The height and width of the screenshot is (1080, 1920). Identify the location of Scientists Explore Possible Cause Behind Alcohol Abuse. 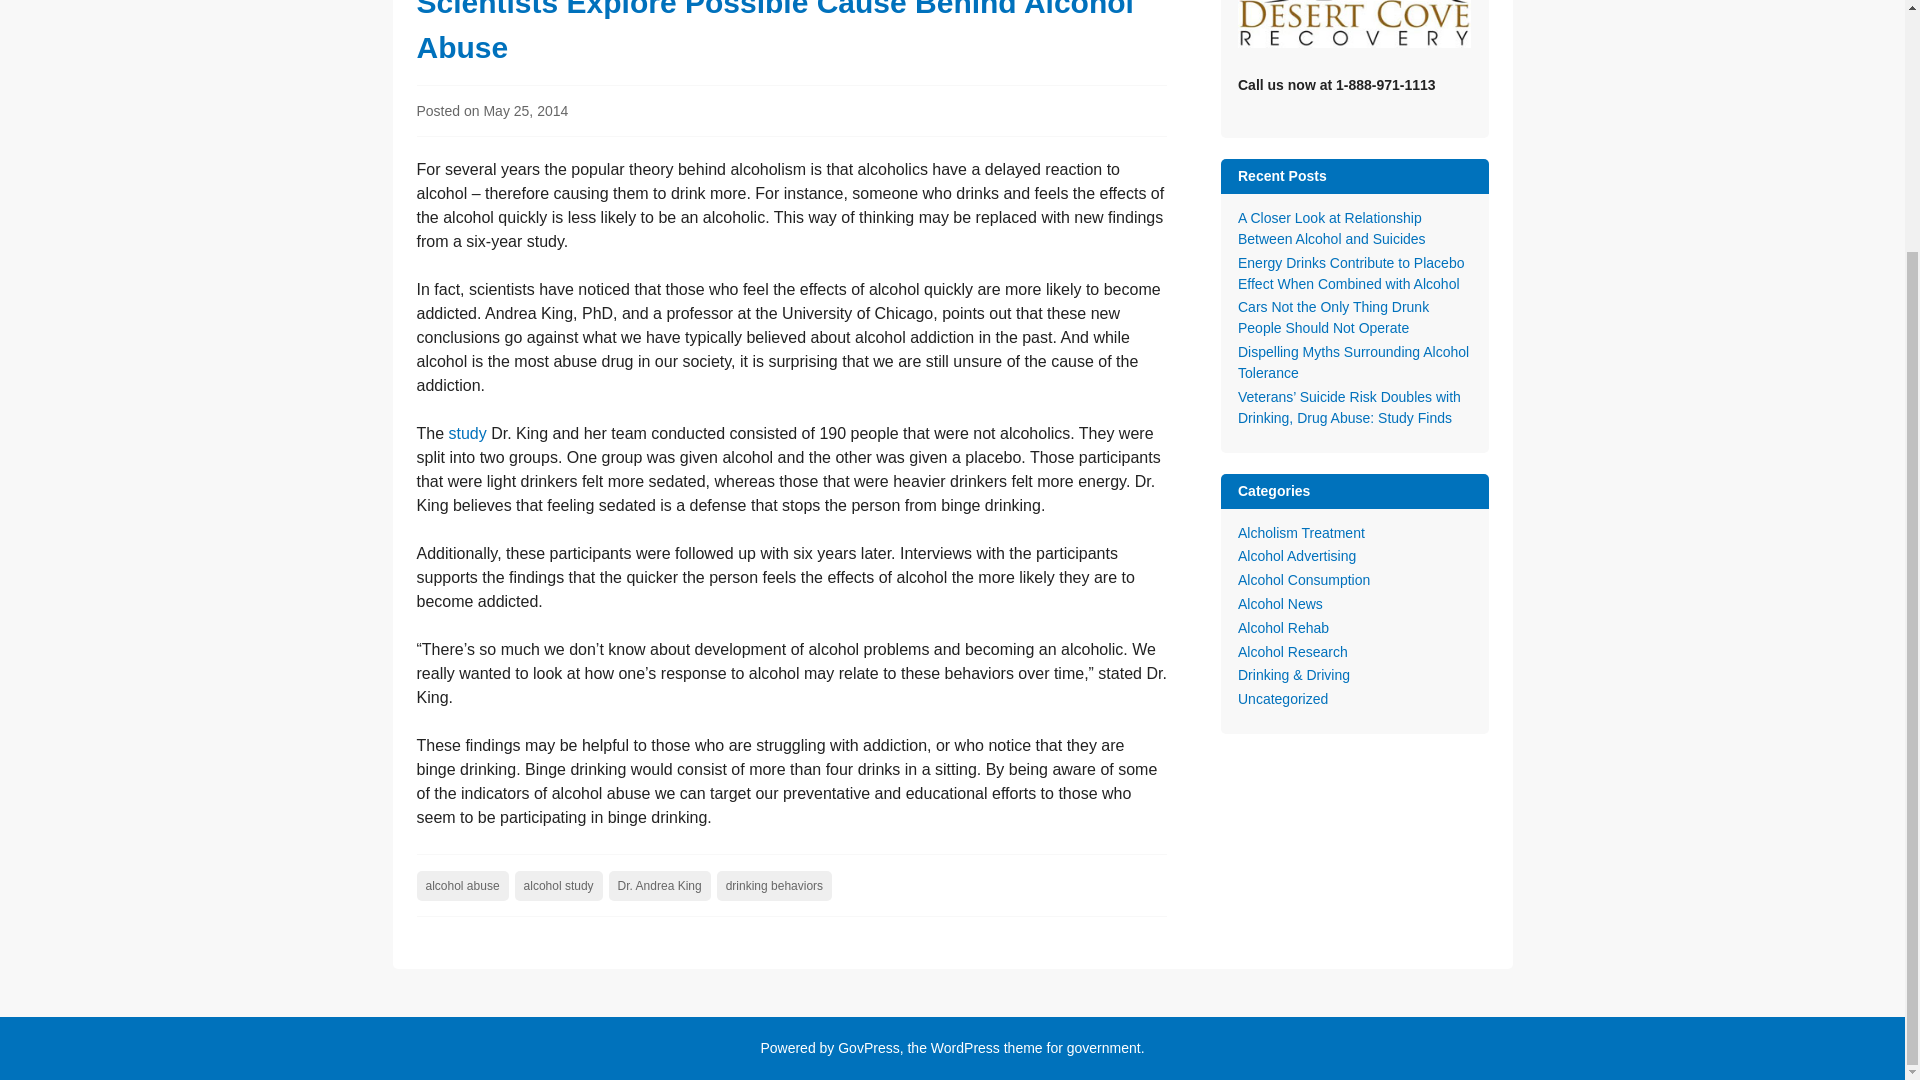
(774, 32).